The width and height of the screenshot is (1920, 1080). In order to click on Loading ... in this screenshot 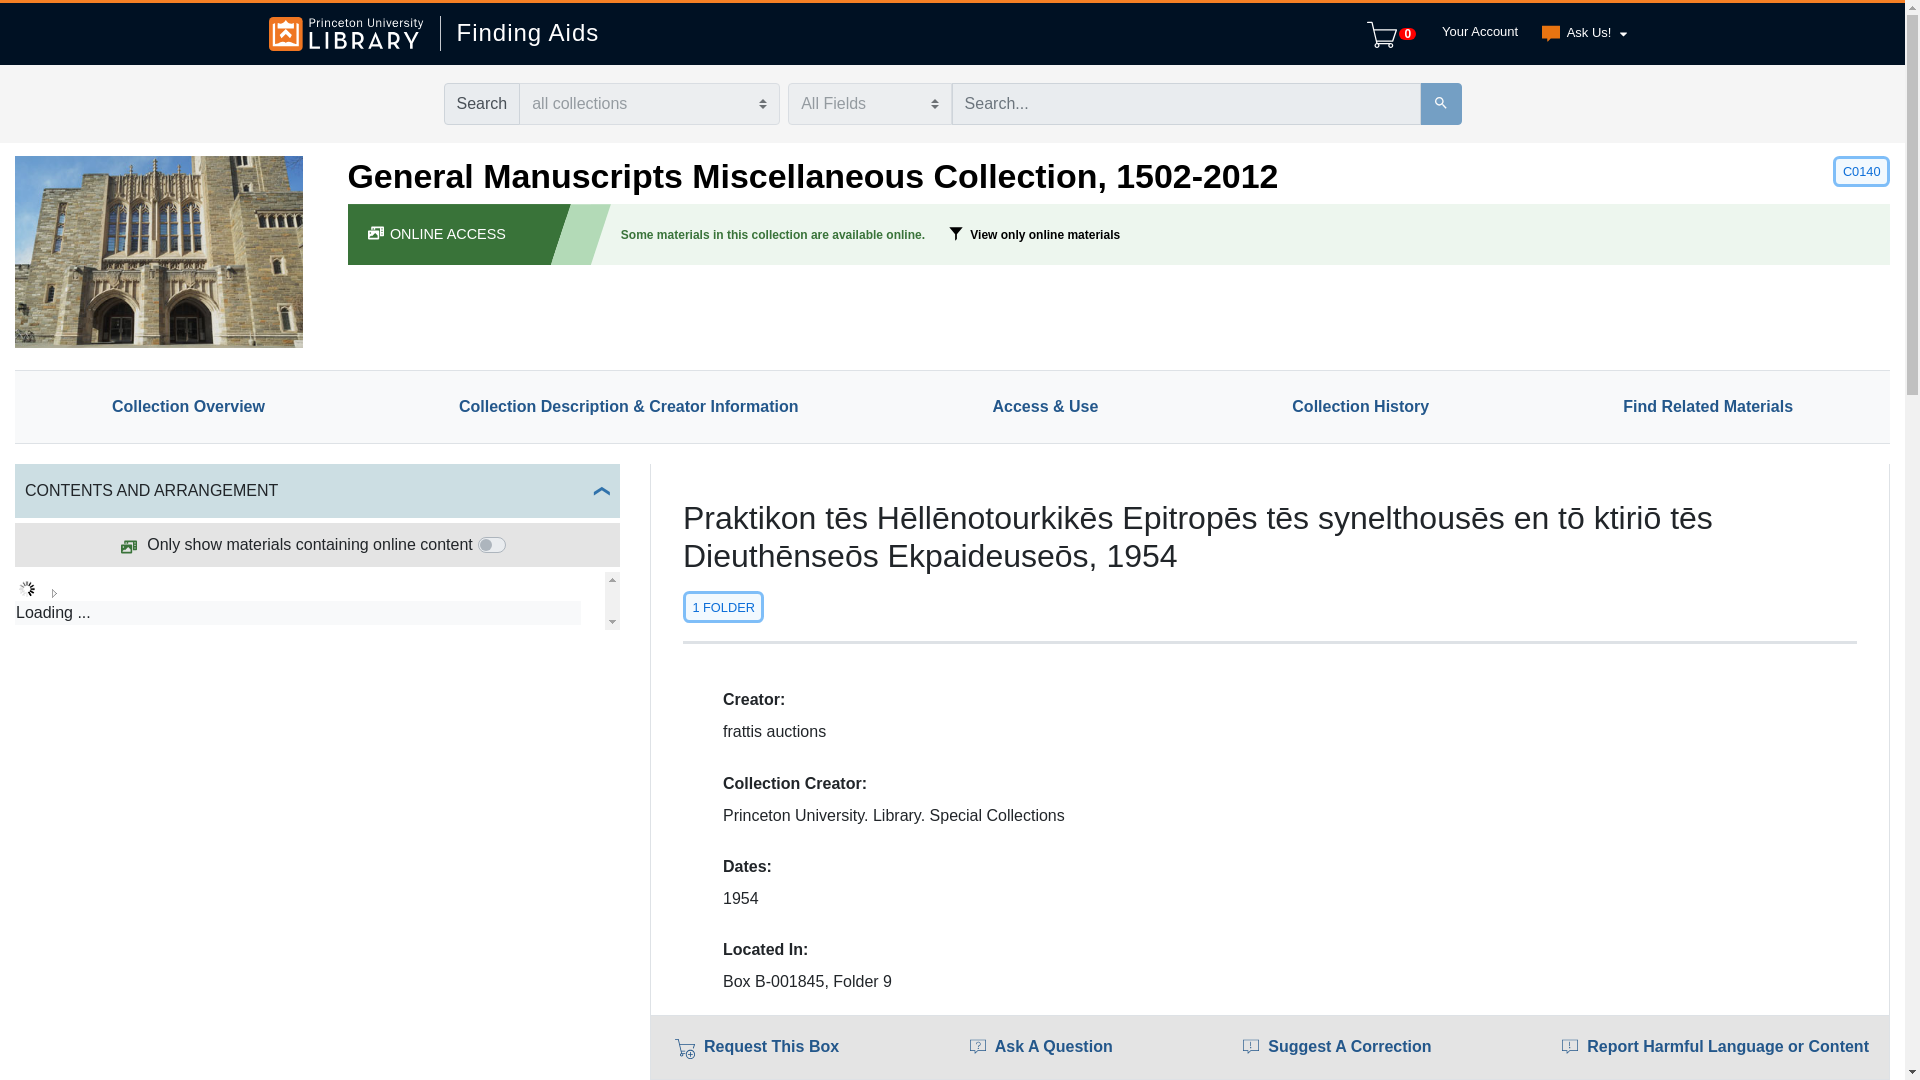, I will do `click(298, 612)`.